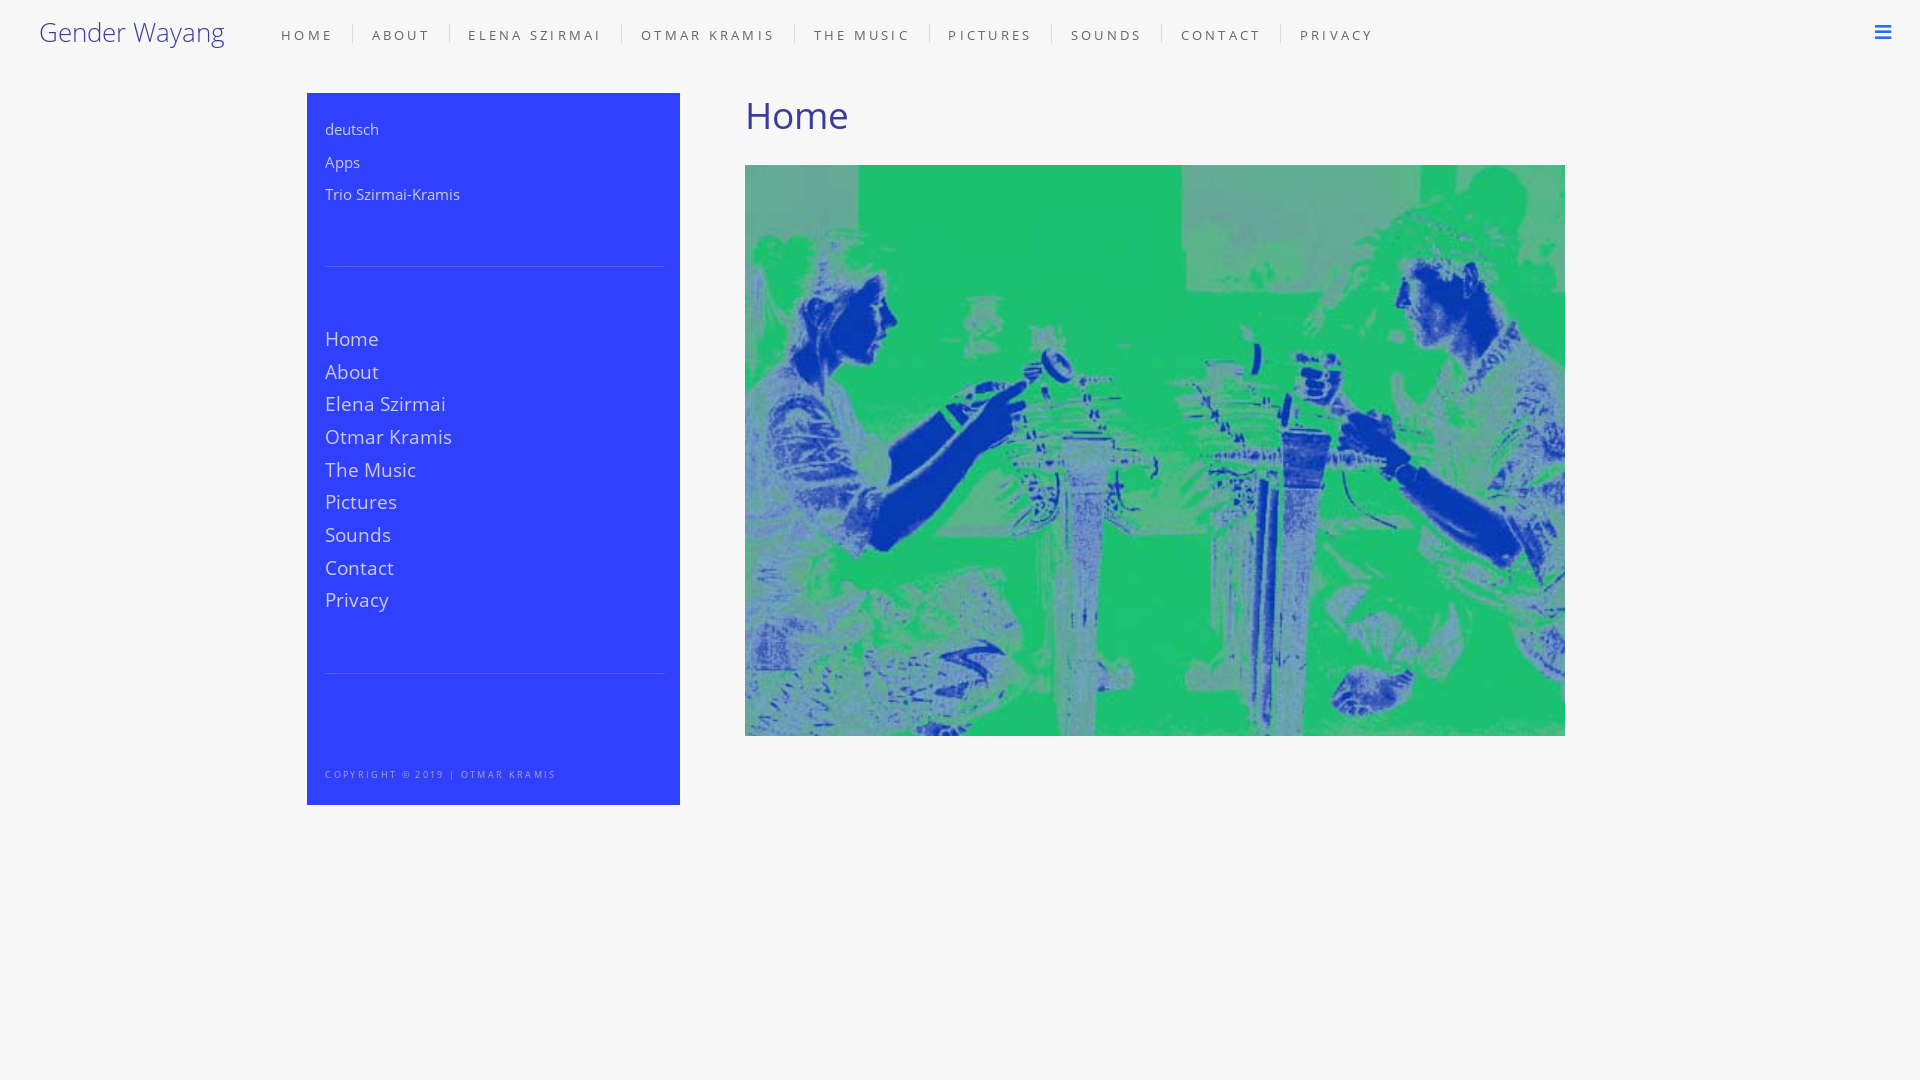 The height and width of the screenshot is (1080, 1920). What do you see at coordinates (401, 35) in the screenshot?
I see `ABOUT` at bounding box center [401, 35].